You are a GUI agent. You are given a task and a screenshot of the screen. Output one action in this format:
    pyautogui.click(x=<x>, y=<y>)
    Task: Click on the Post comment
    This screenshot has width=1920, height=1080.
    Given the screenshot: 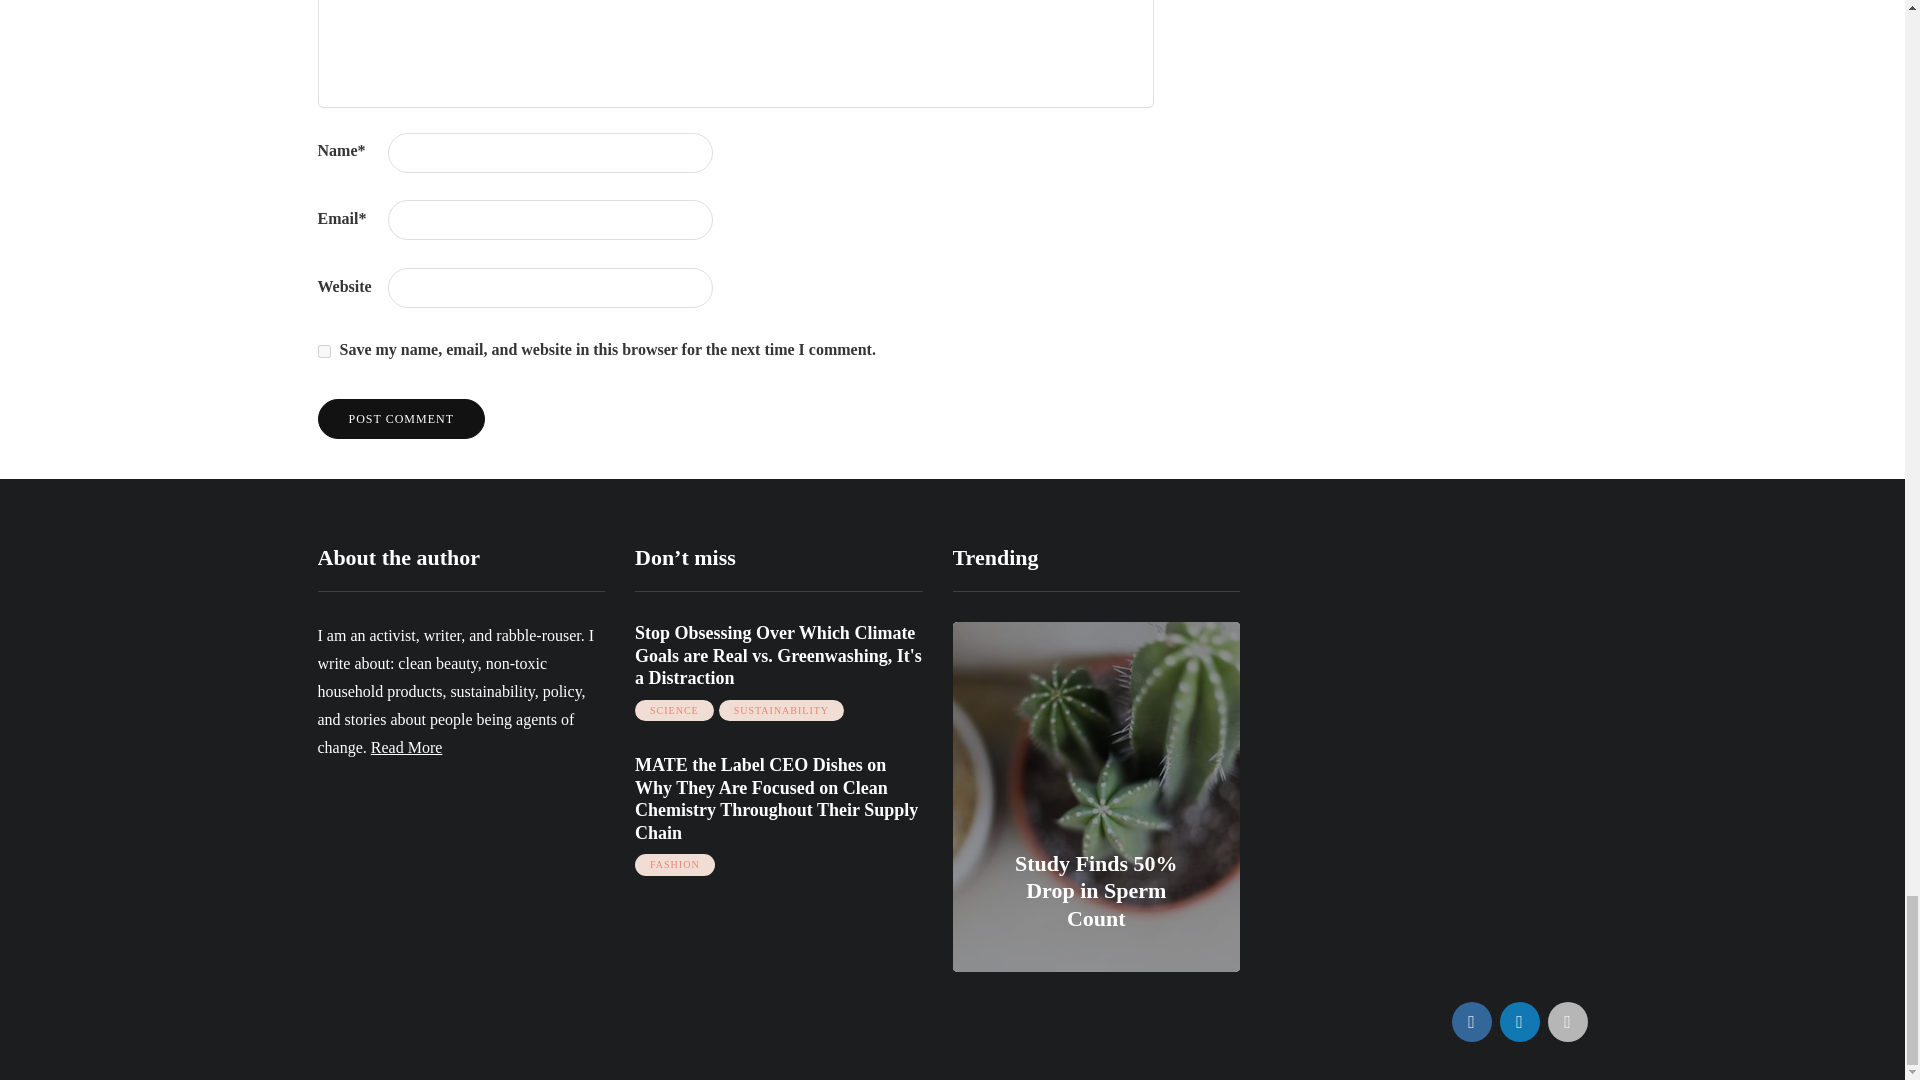 What is the action you would take?
    pyautogui.click(x=402, y=418)
    